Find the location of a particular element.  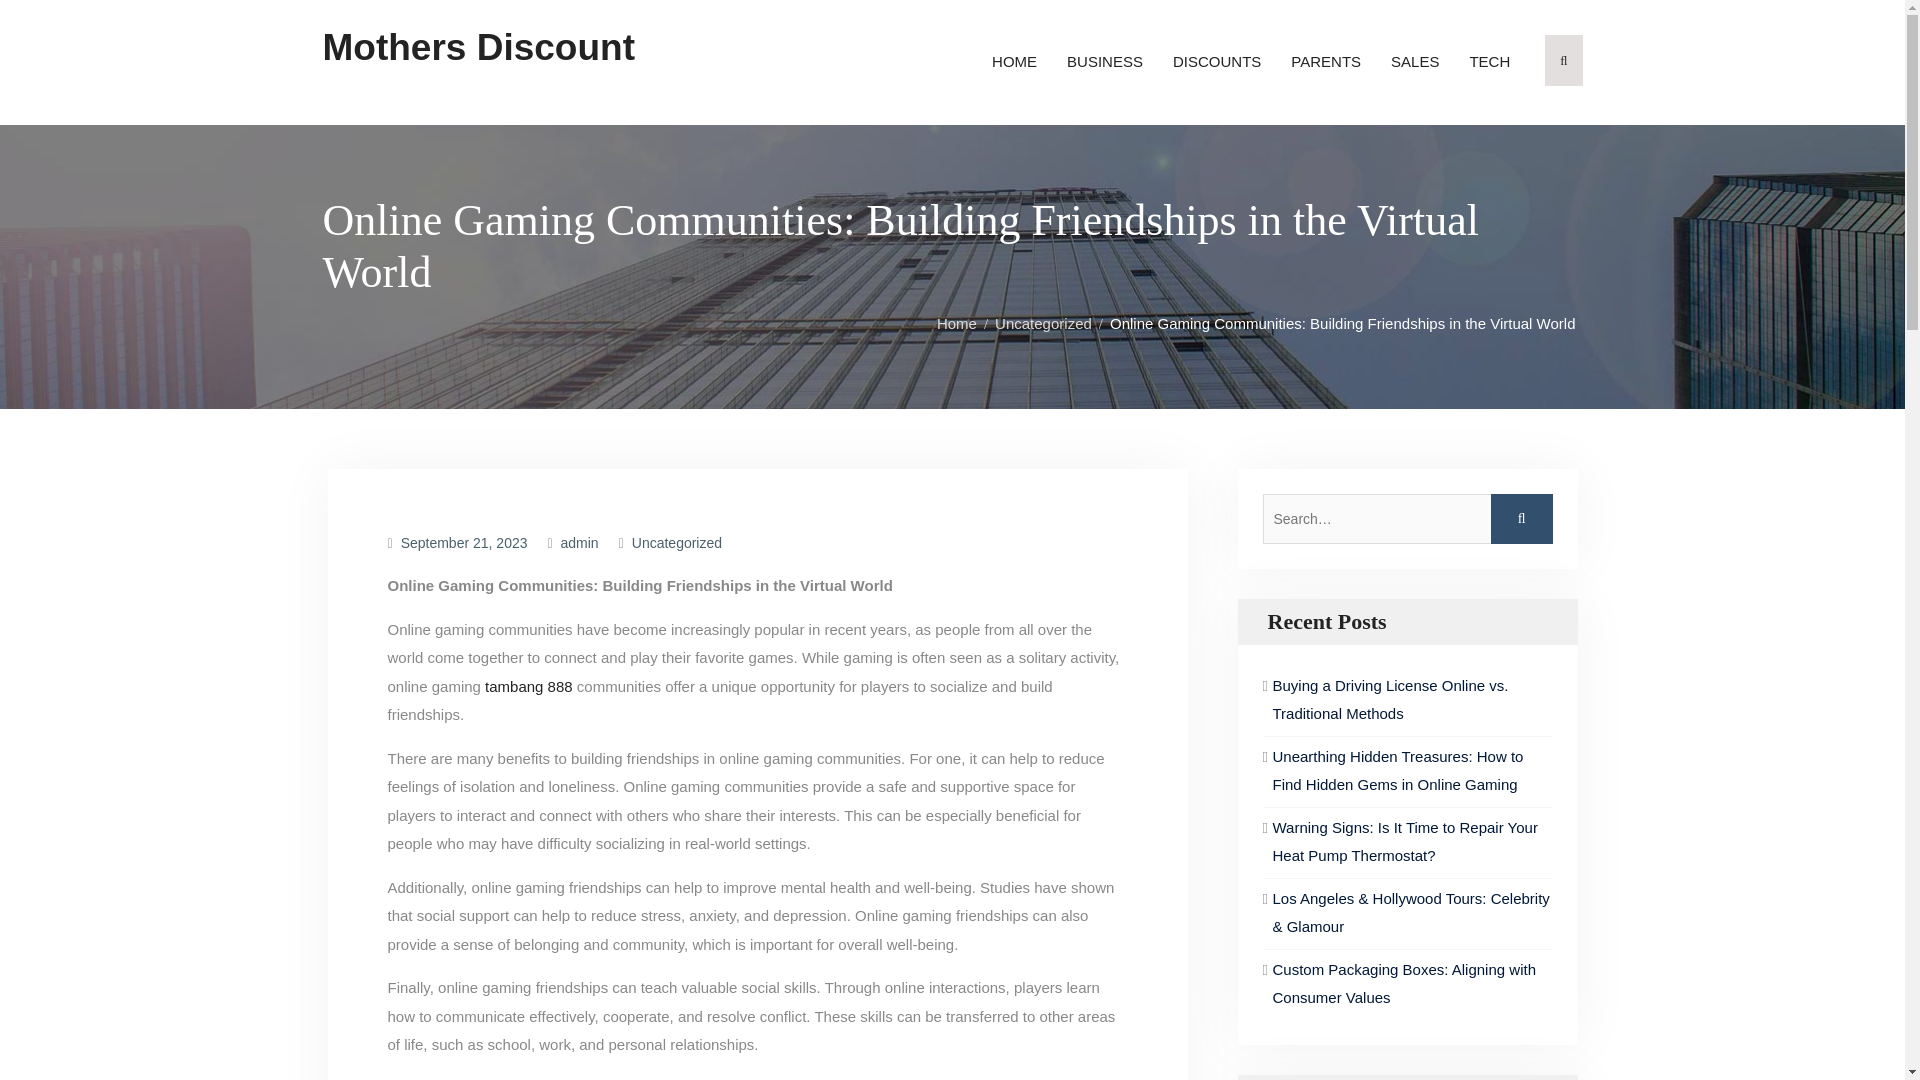

SALES is located at coordinates (1414, 62).